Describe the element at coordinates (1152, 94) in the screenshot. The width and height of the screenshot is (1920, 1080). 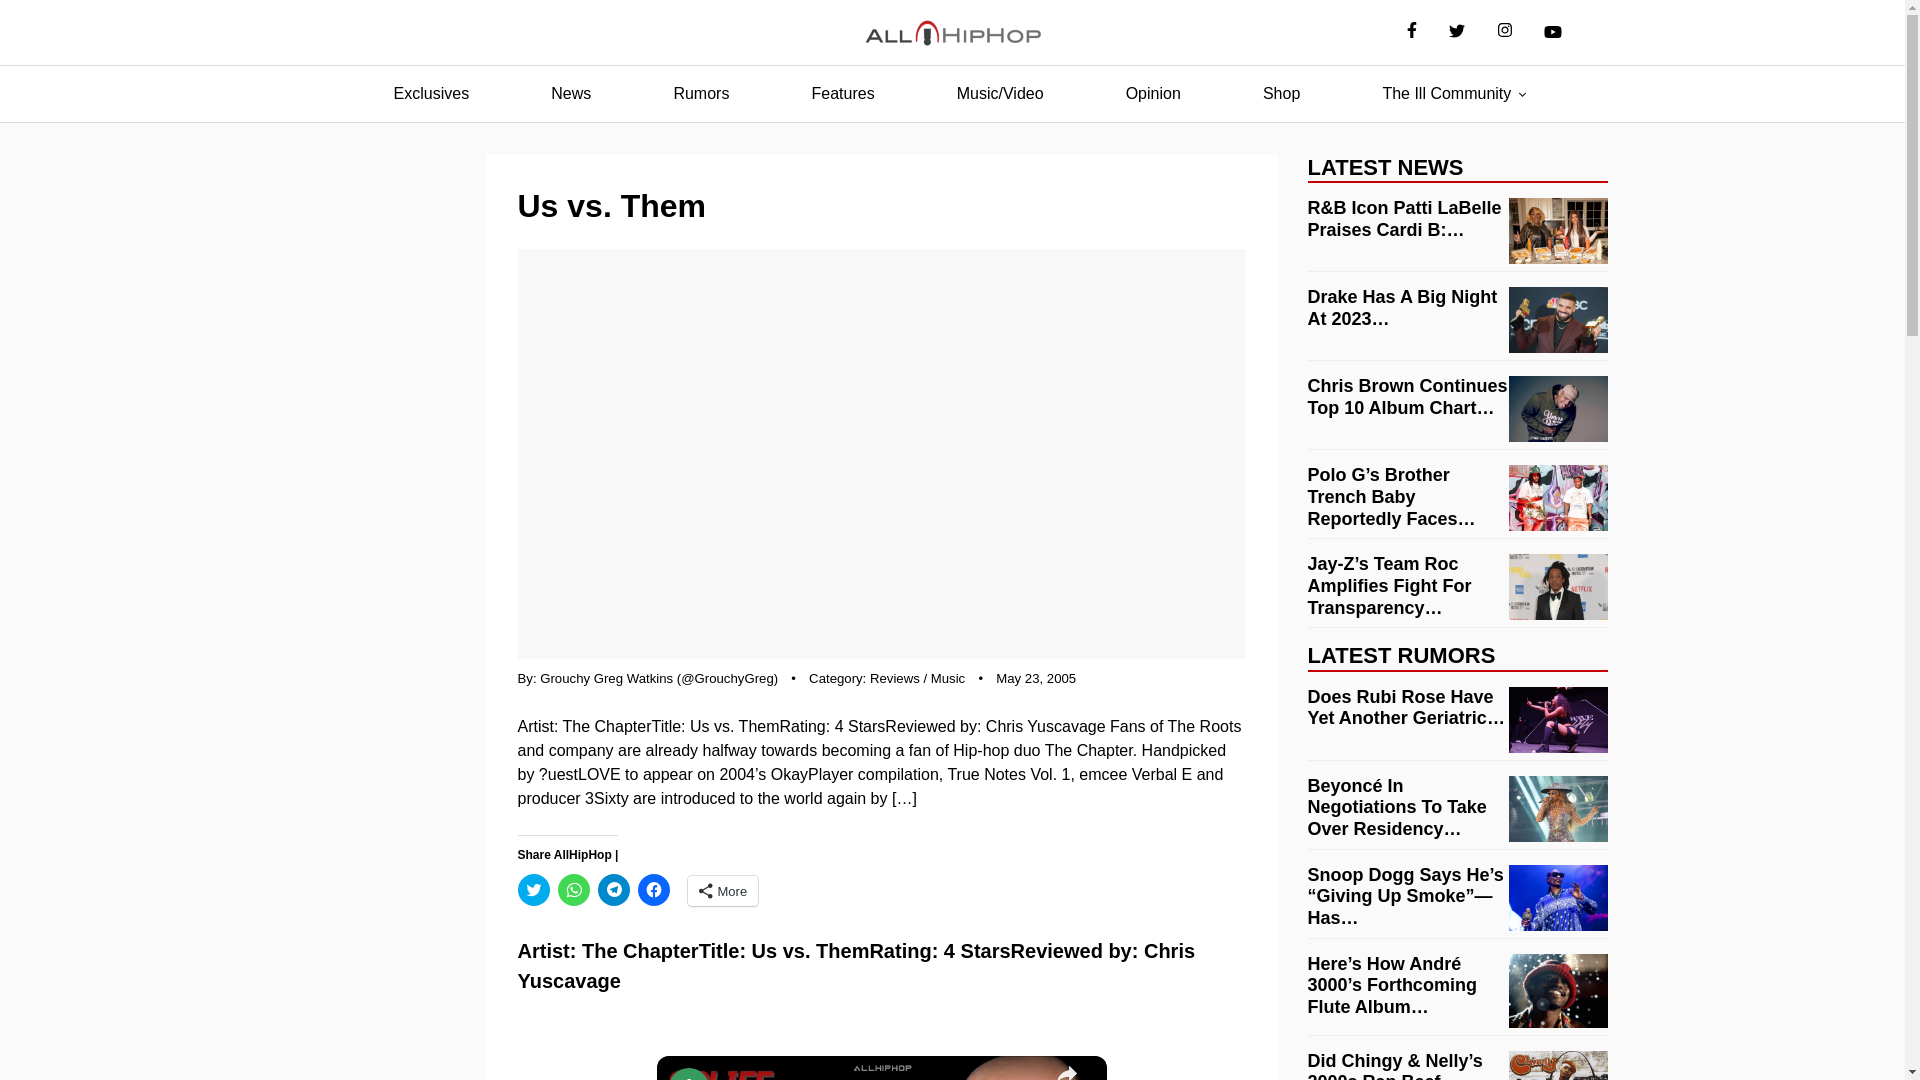
I see `Opinion` at that location.